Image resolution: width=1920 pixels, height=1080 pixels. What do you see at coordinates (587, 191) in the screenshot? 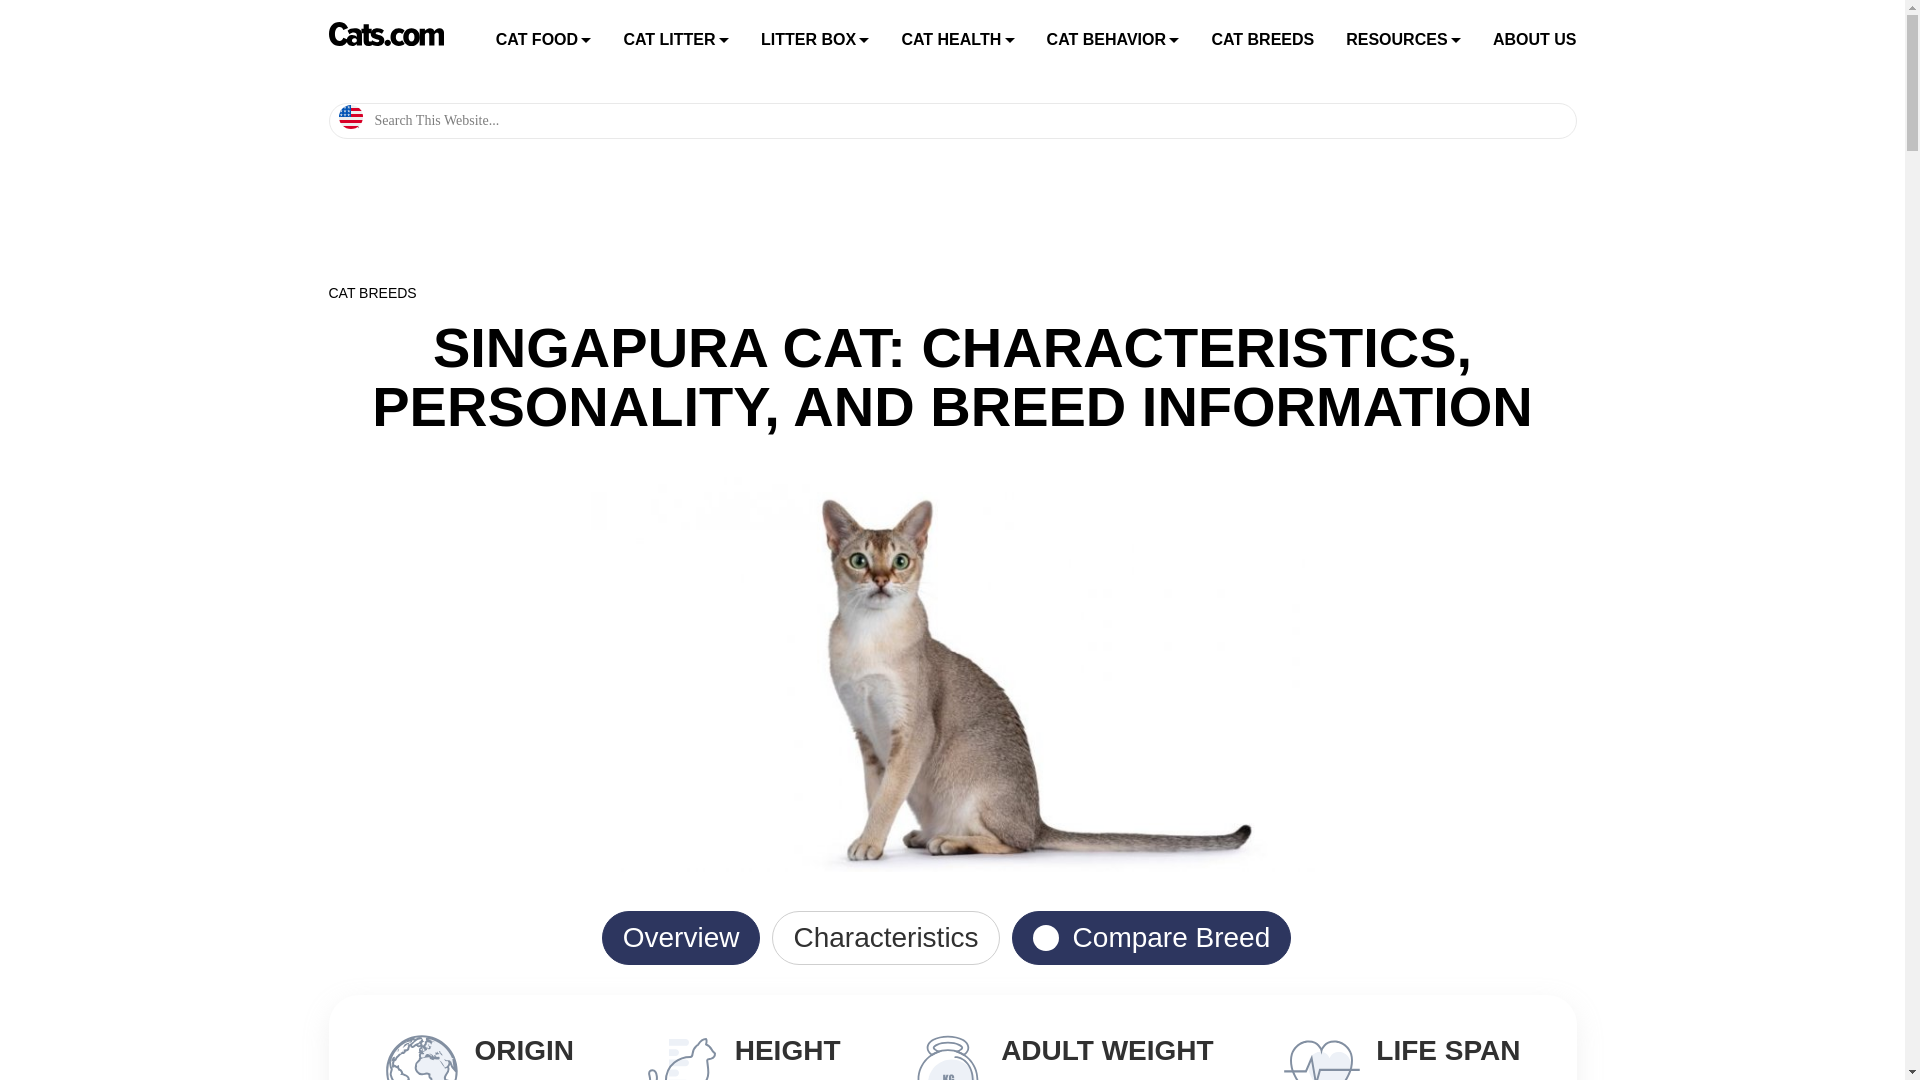
I see `KITTEN FOOD` at bounding box center [587, 191].